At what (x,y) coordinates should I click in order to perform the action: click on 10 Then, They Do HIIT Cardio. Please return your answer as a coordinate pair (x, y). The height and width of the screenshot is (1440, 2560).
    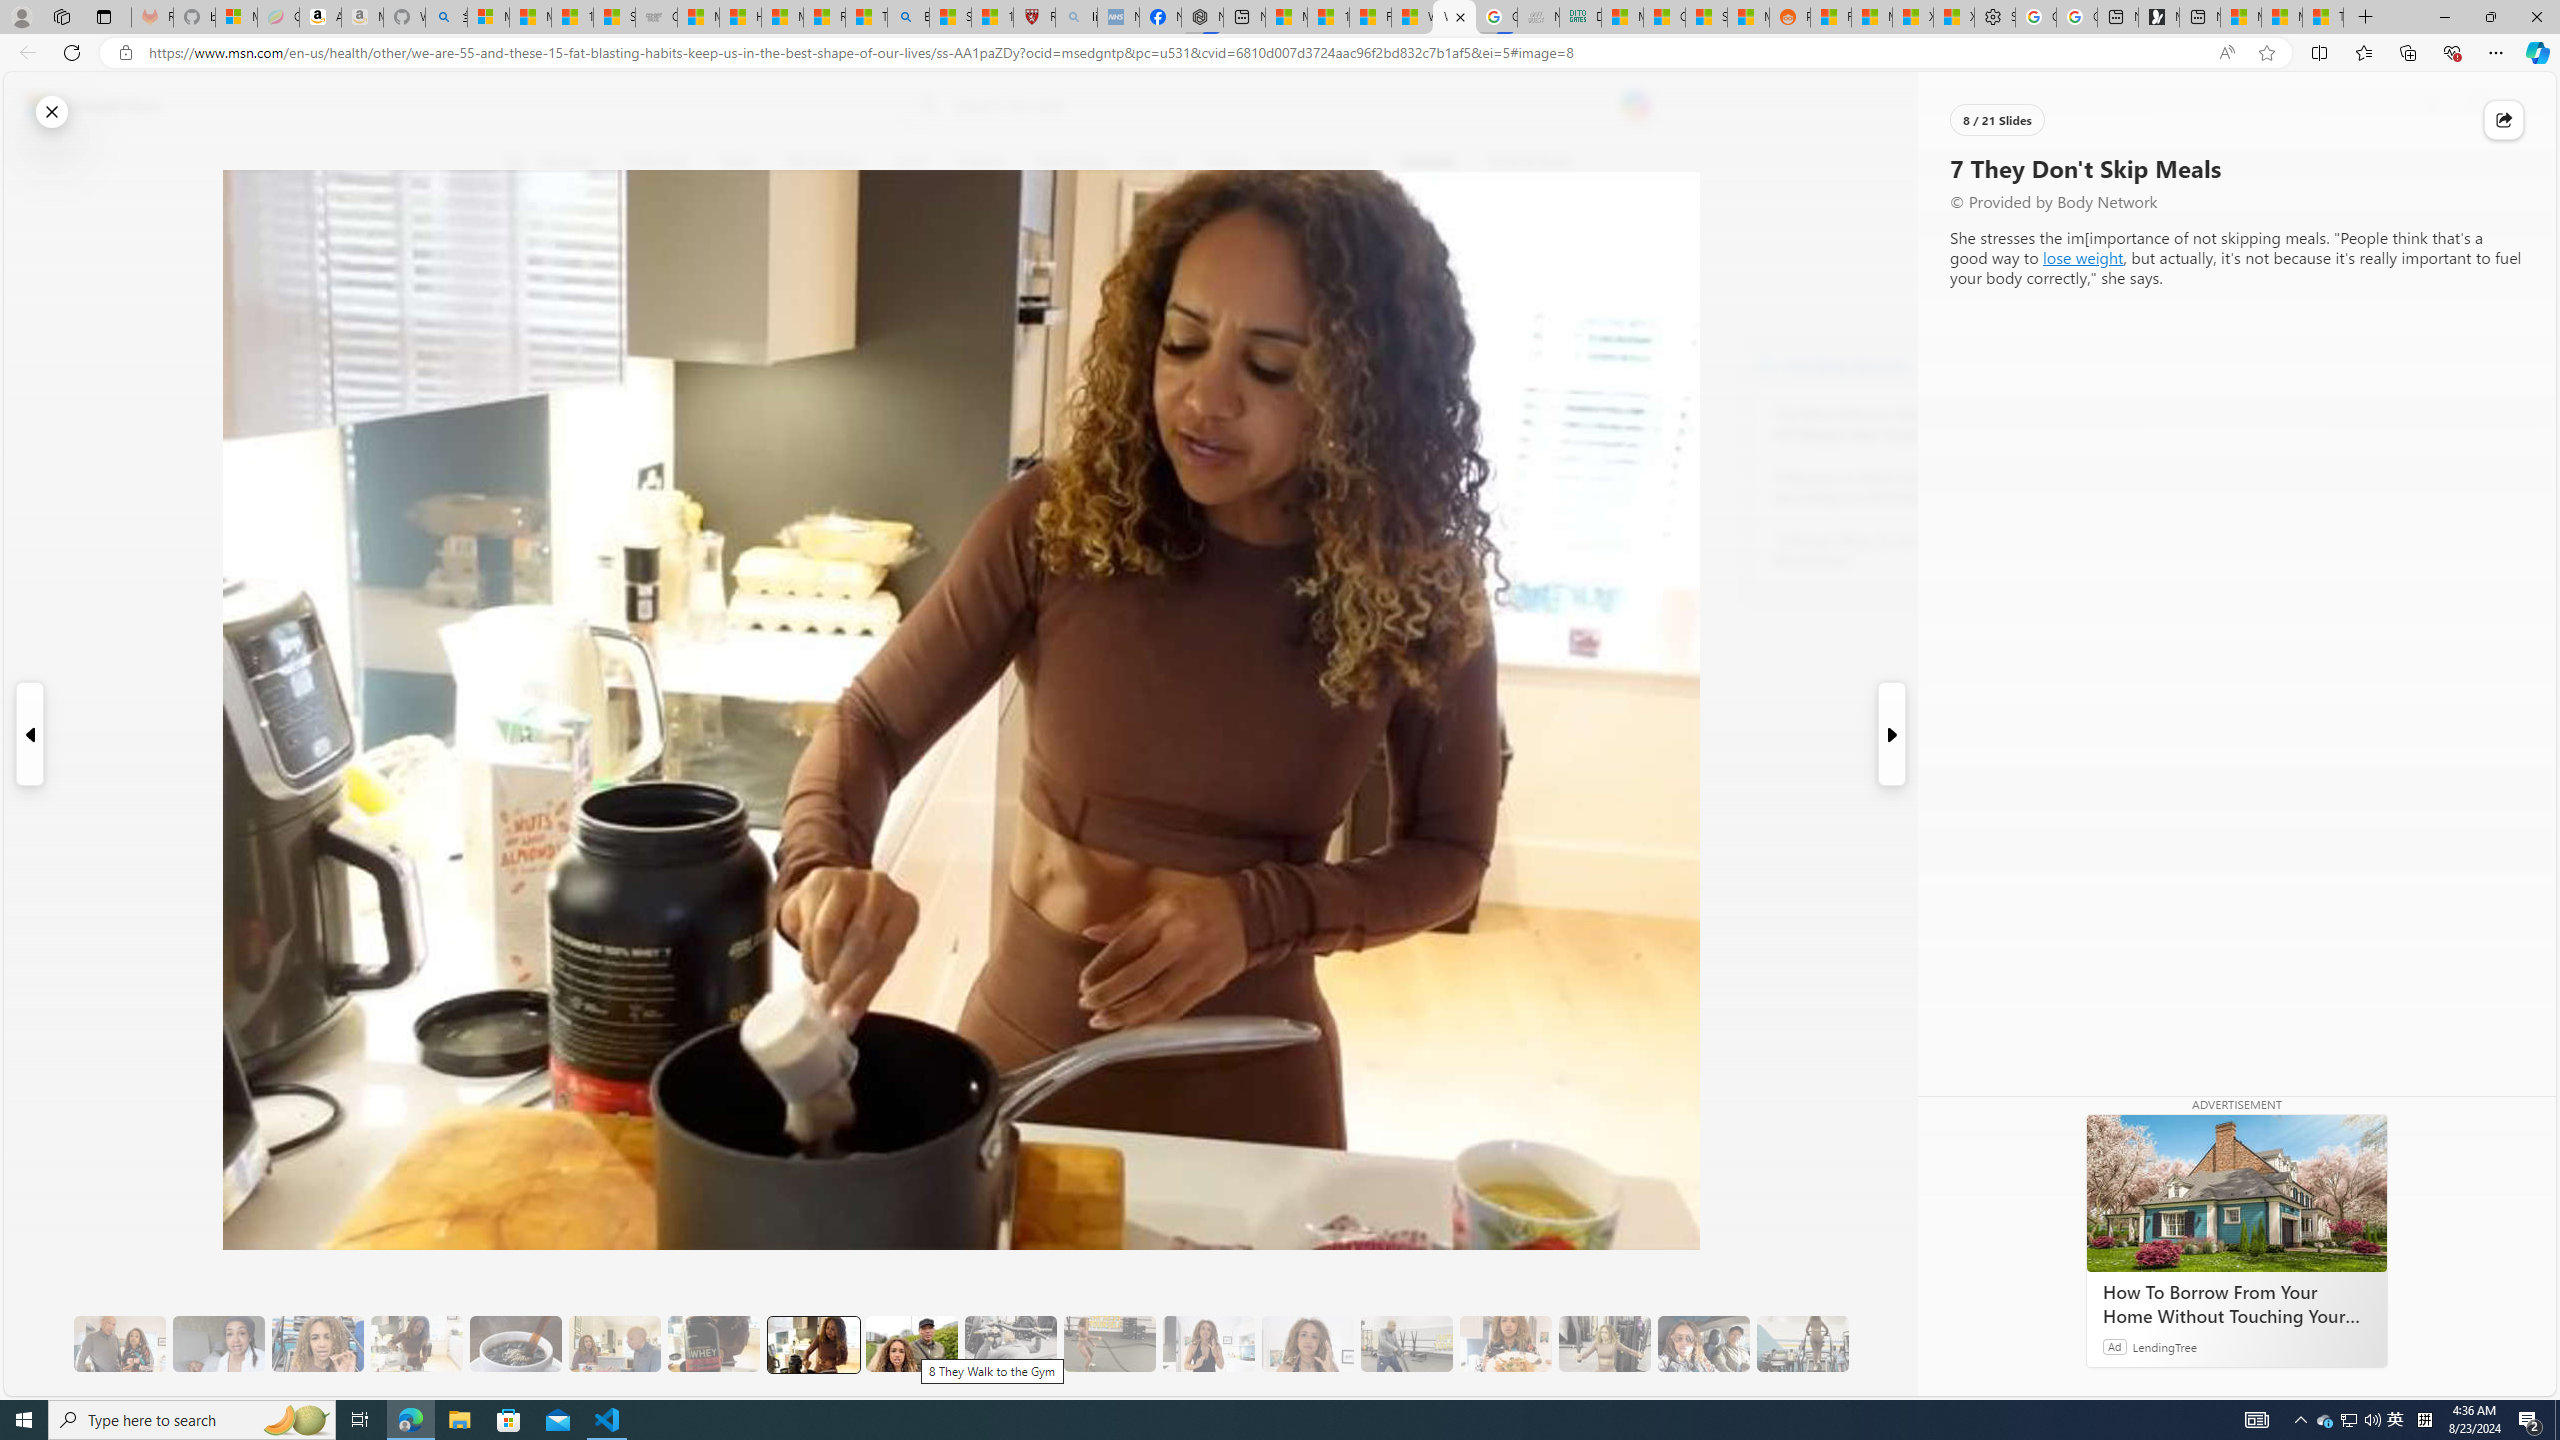
    Looking at the image, I should click on (1110, 1344).